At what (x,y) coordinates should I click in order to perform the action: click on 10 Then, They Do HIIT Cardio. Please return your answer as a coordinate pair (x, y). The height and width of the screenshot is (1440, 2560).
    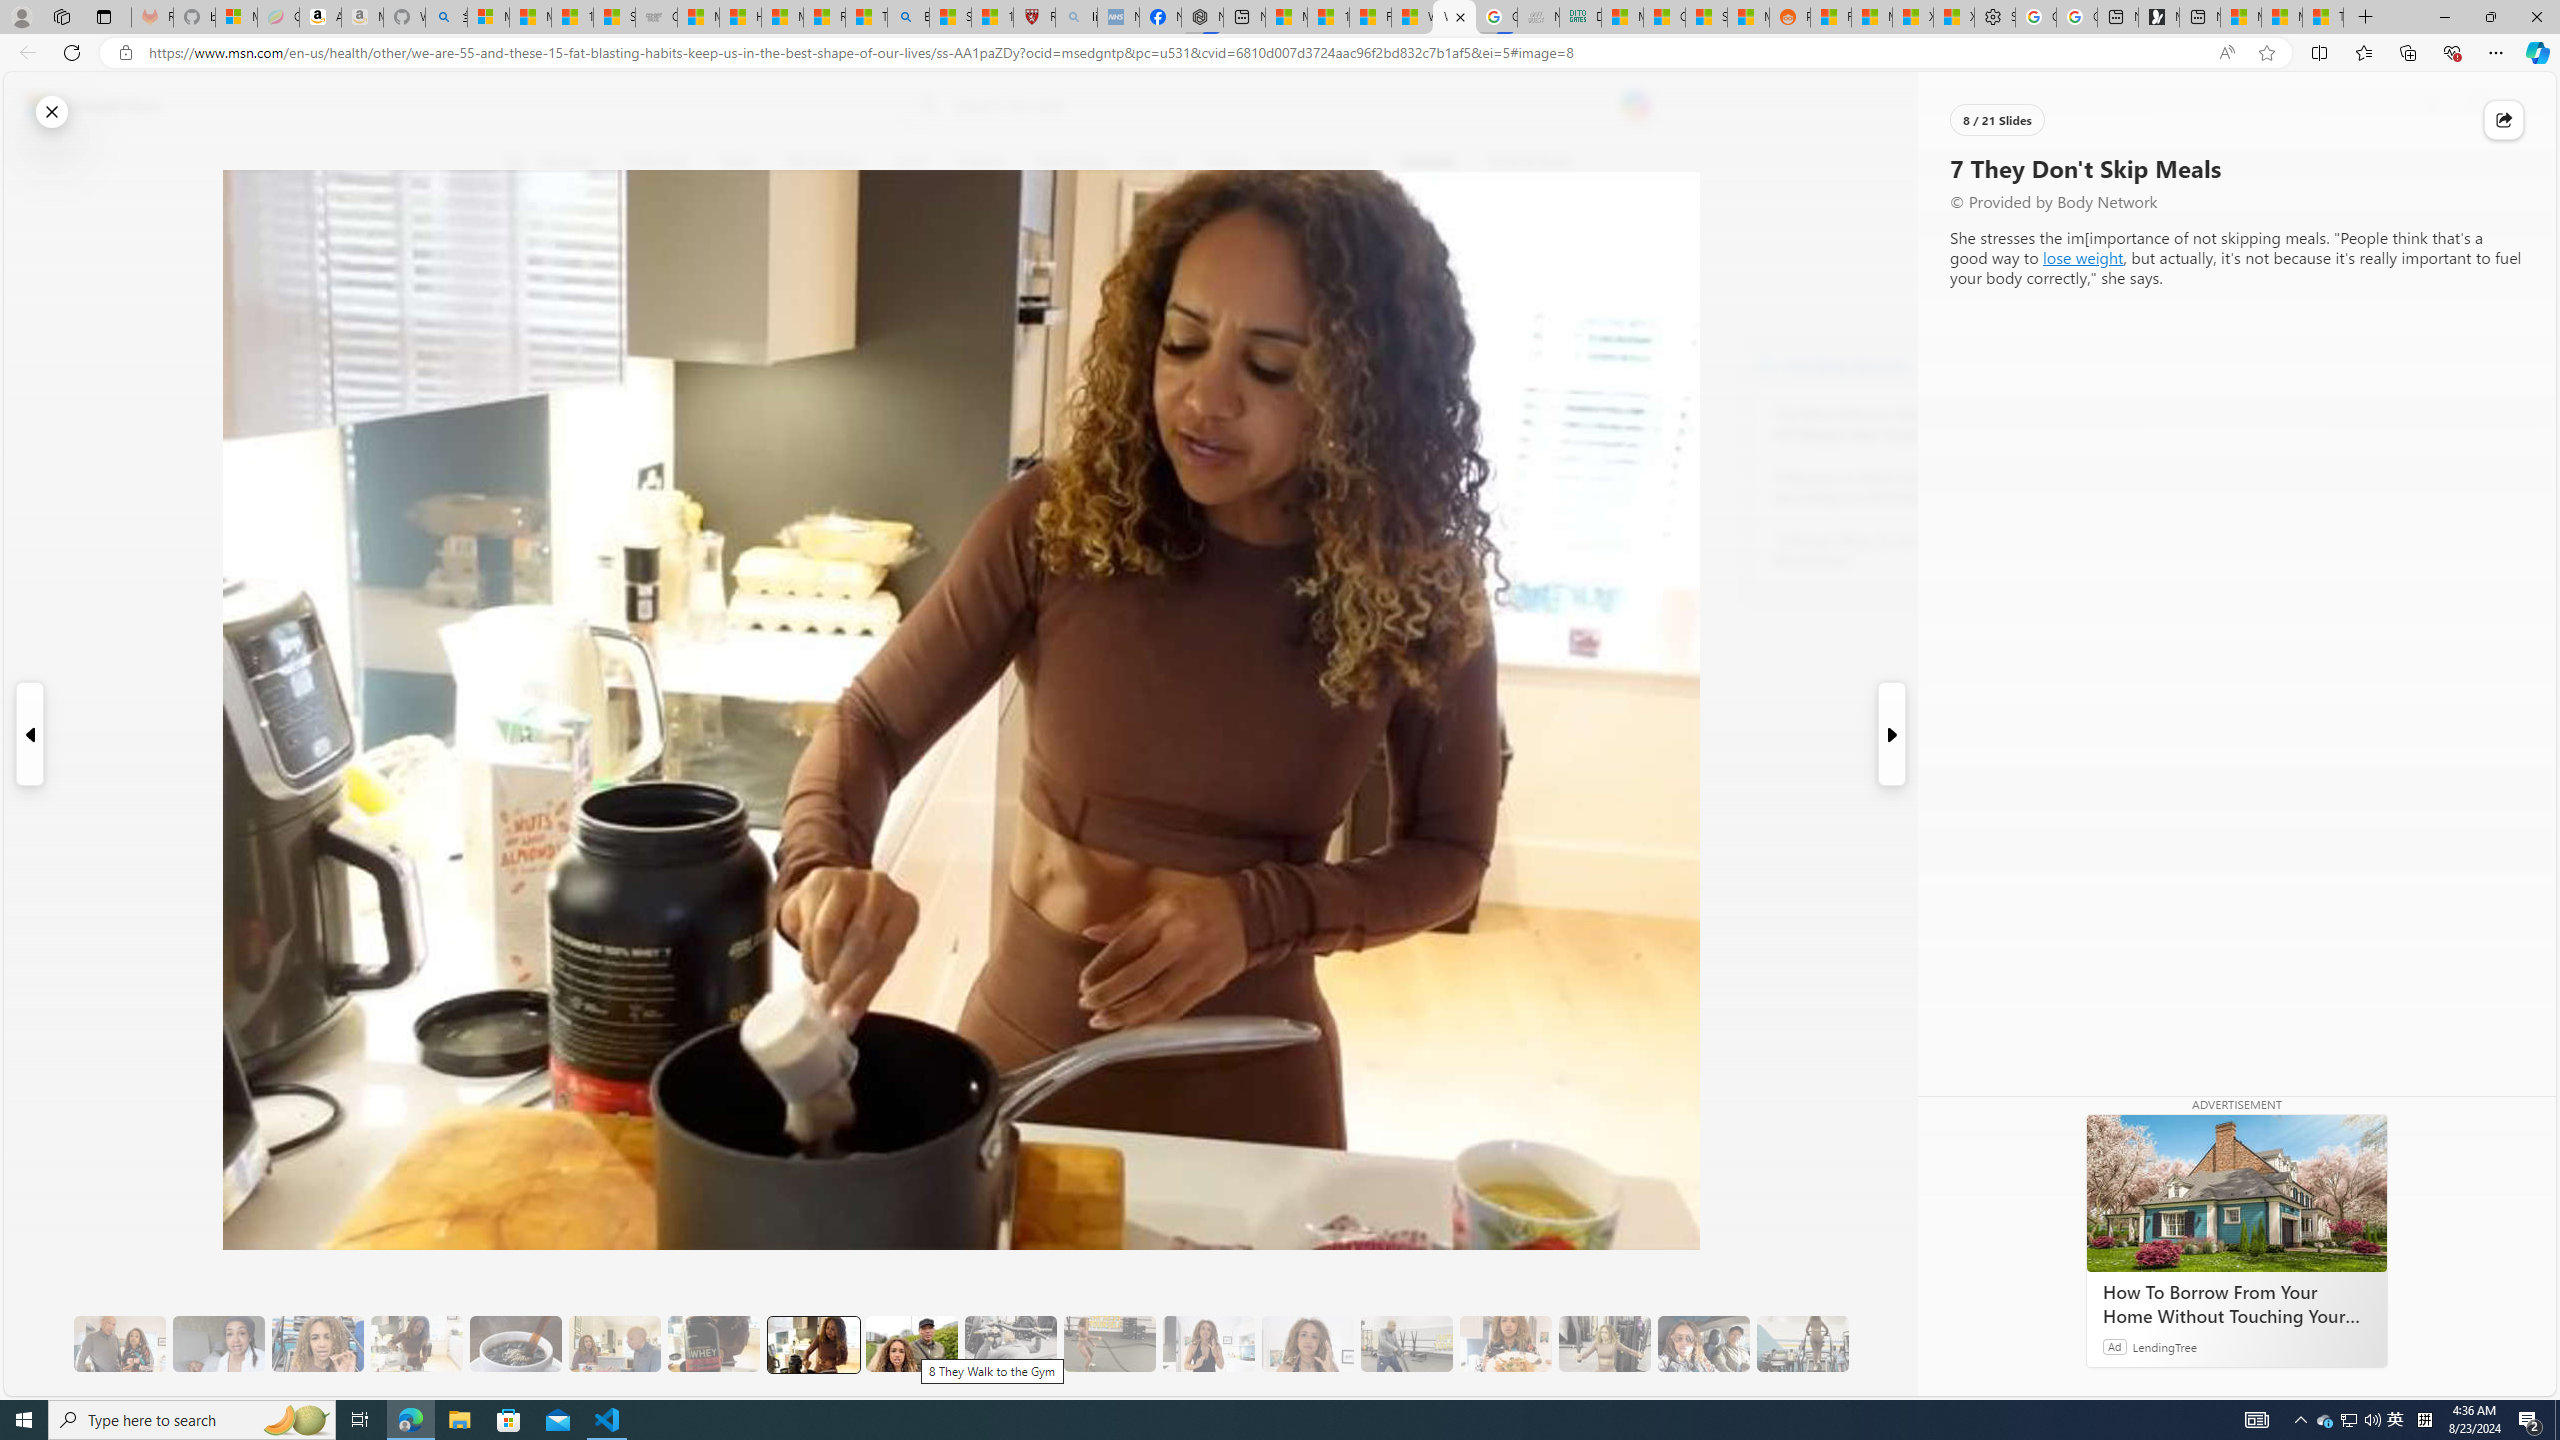
    Looking at the image, I should click on (1110, 1344).